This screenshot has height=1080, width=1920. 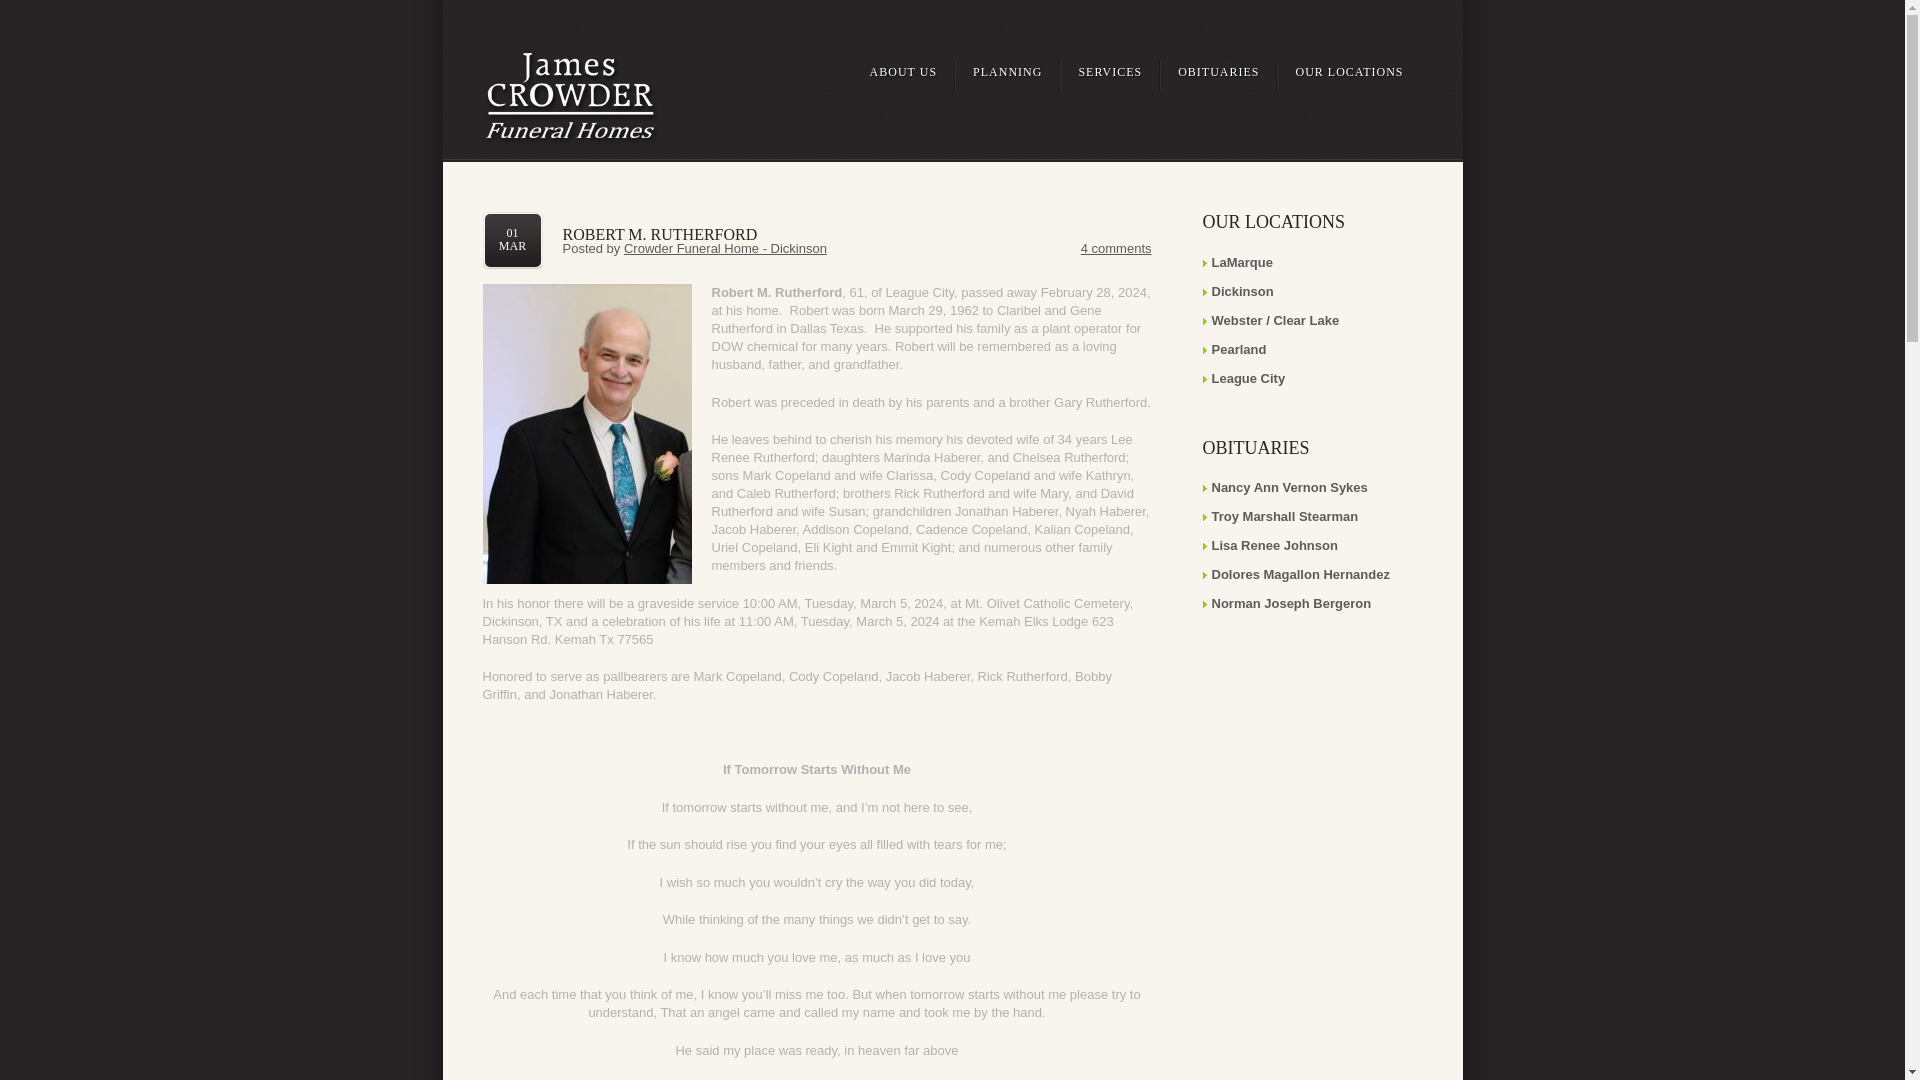 What do you see at coordinates (1248, 378) in the screenshot?
I see `League City` at bounding box center [1248, 378].